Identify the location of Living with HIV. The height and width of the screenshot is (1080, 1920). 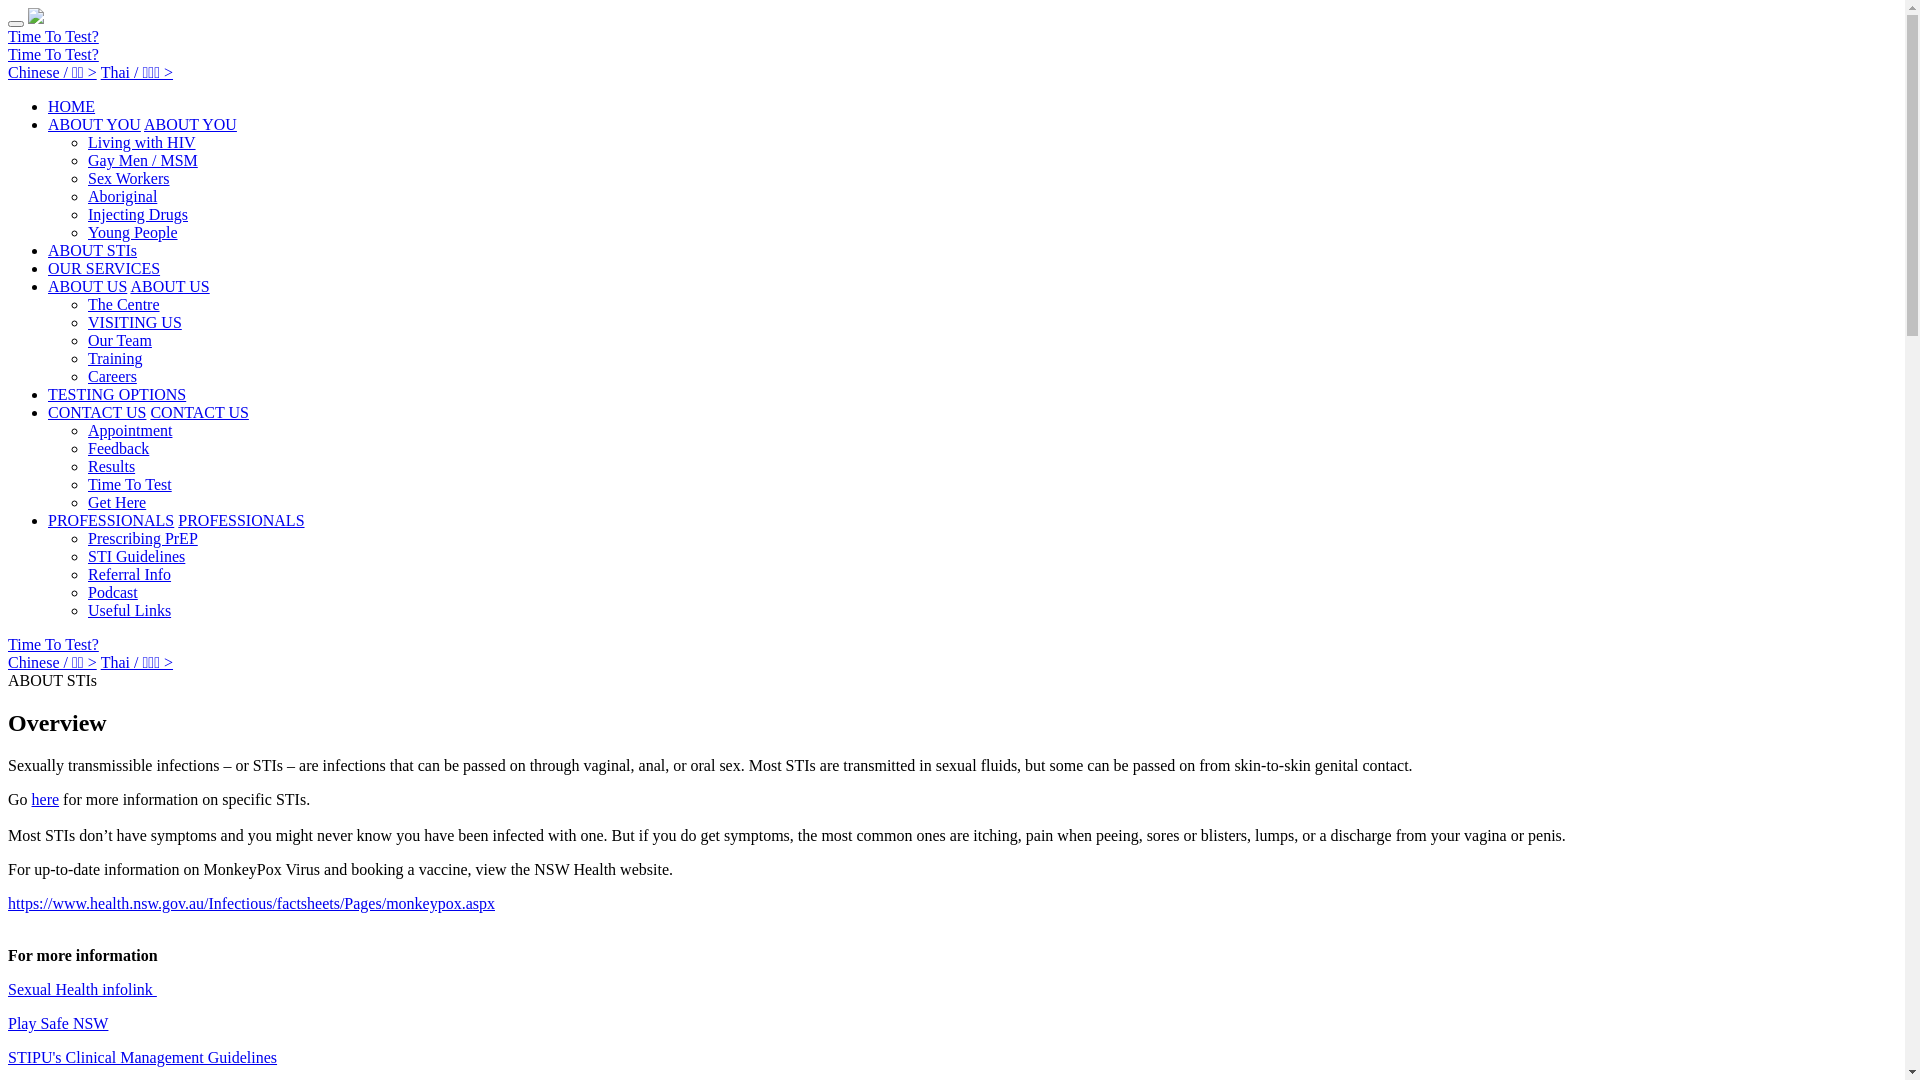
(142, 142).